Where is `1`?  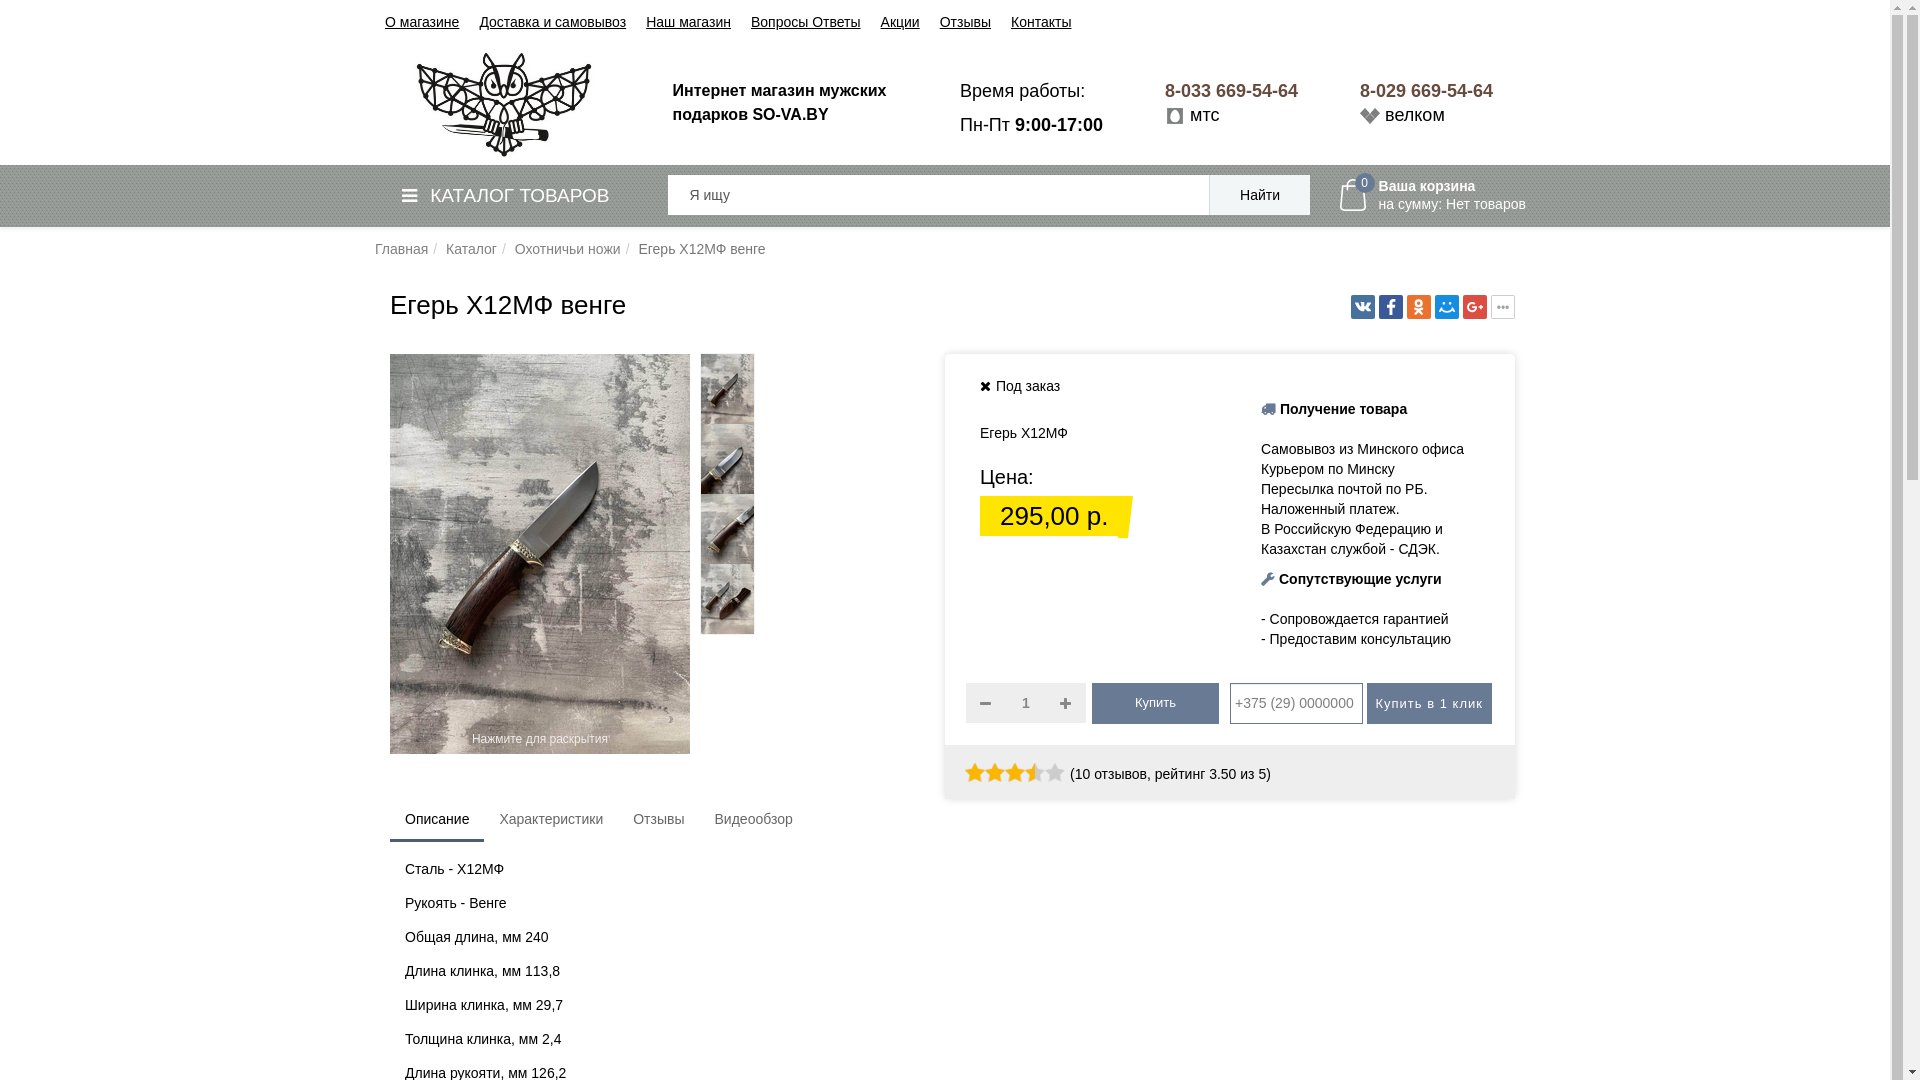 1 is located at coordinates (974, 773).